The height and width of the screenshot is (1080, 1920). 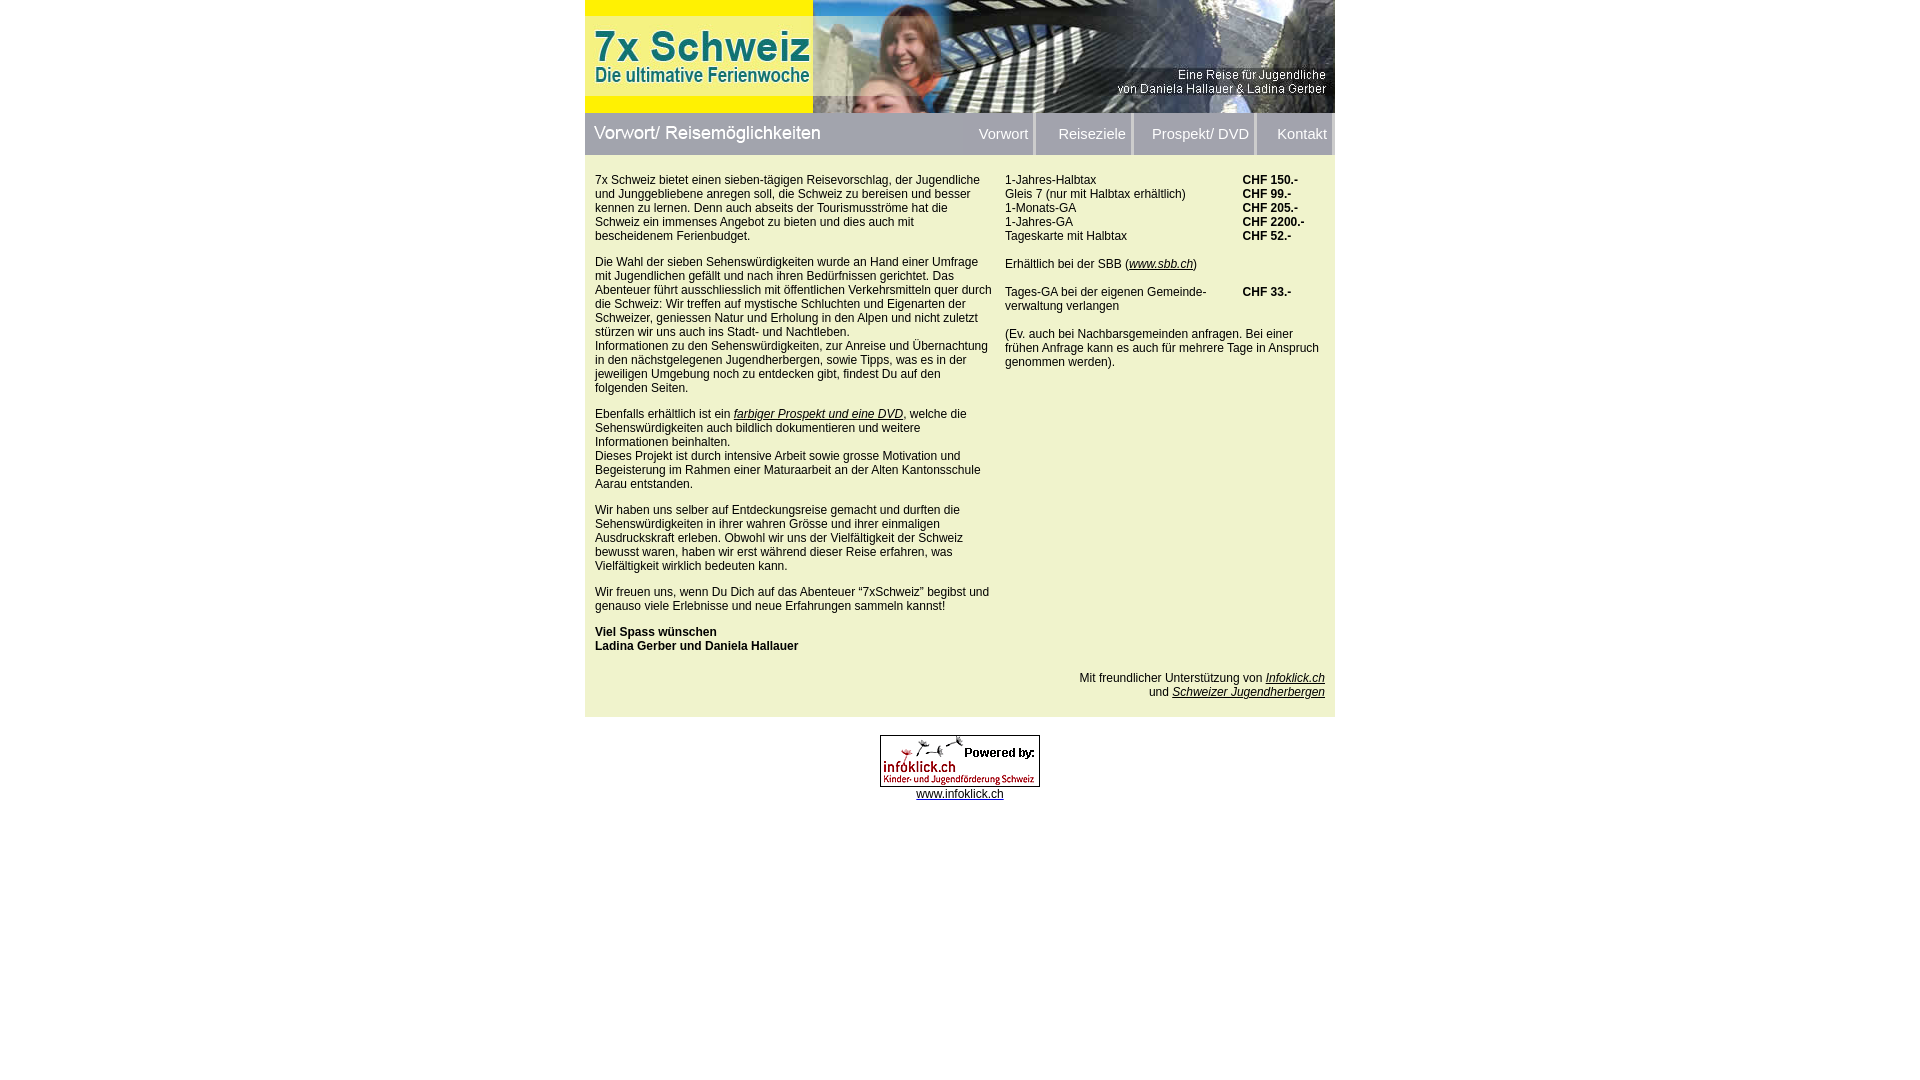 I want to click on Reiseziele, so click(x=1084, y=134).